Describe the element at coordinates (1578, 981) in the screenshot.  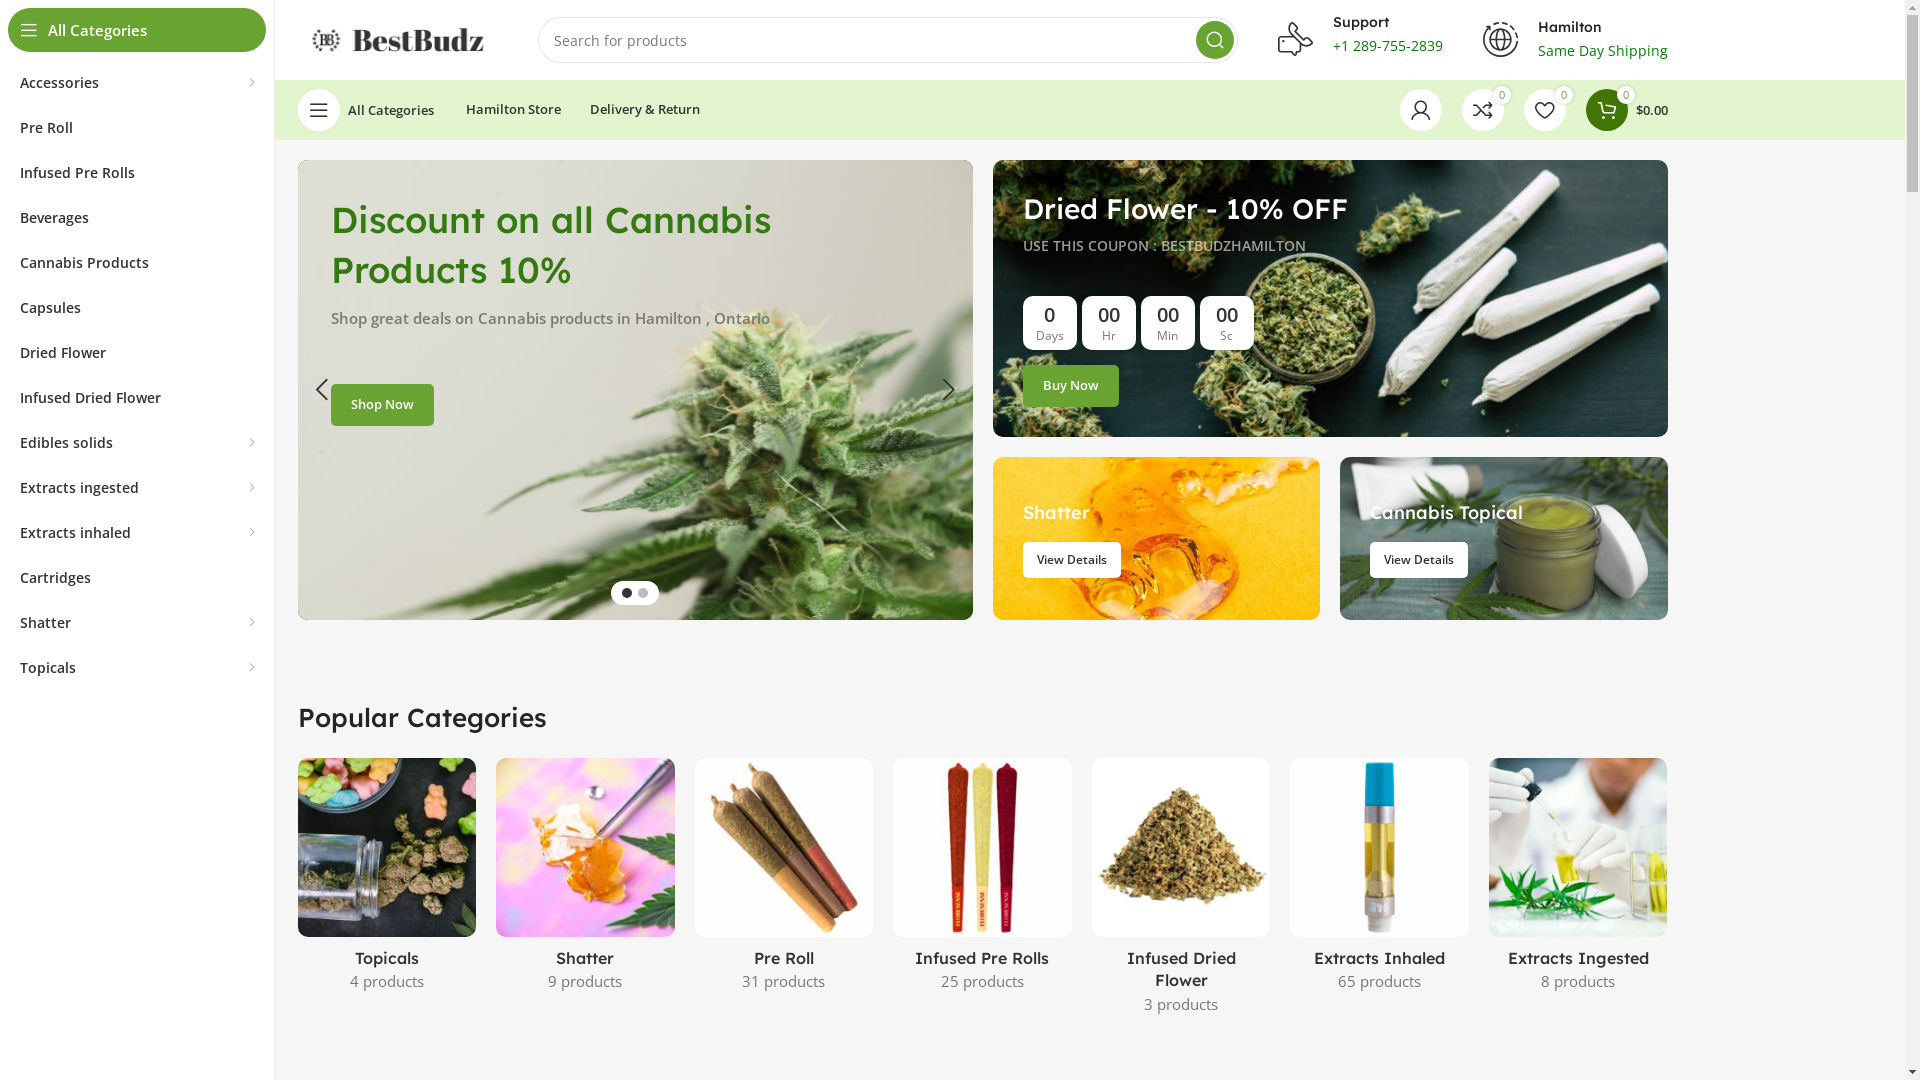
I see `8 products` at that location.